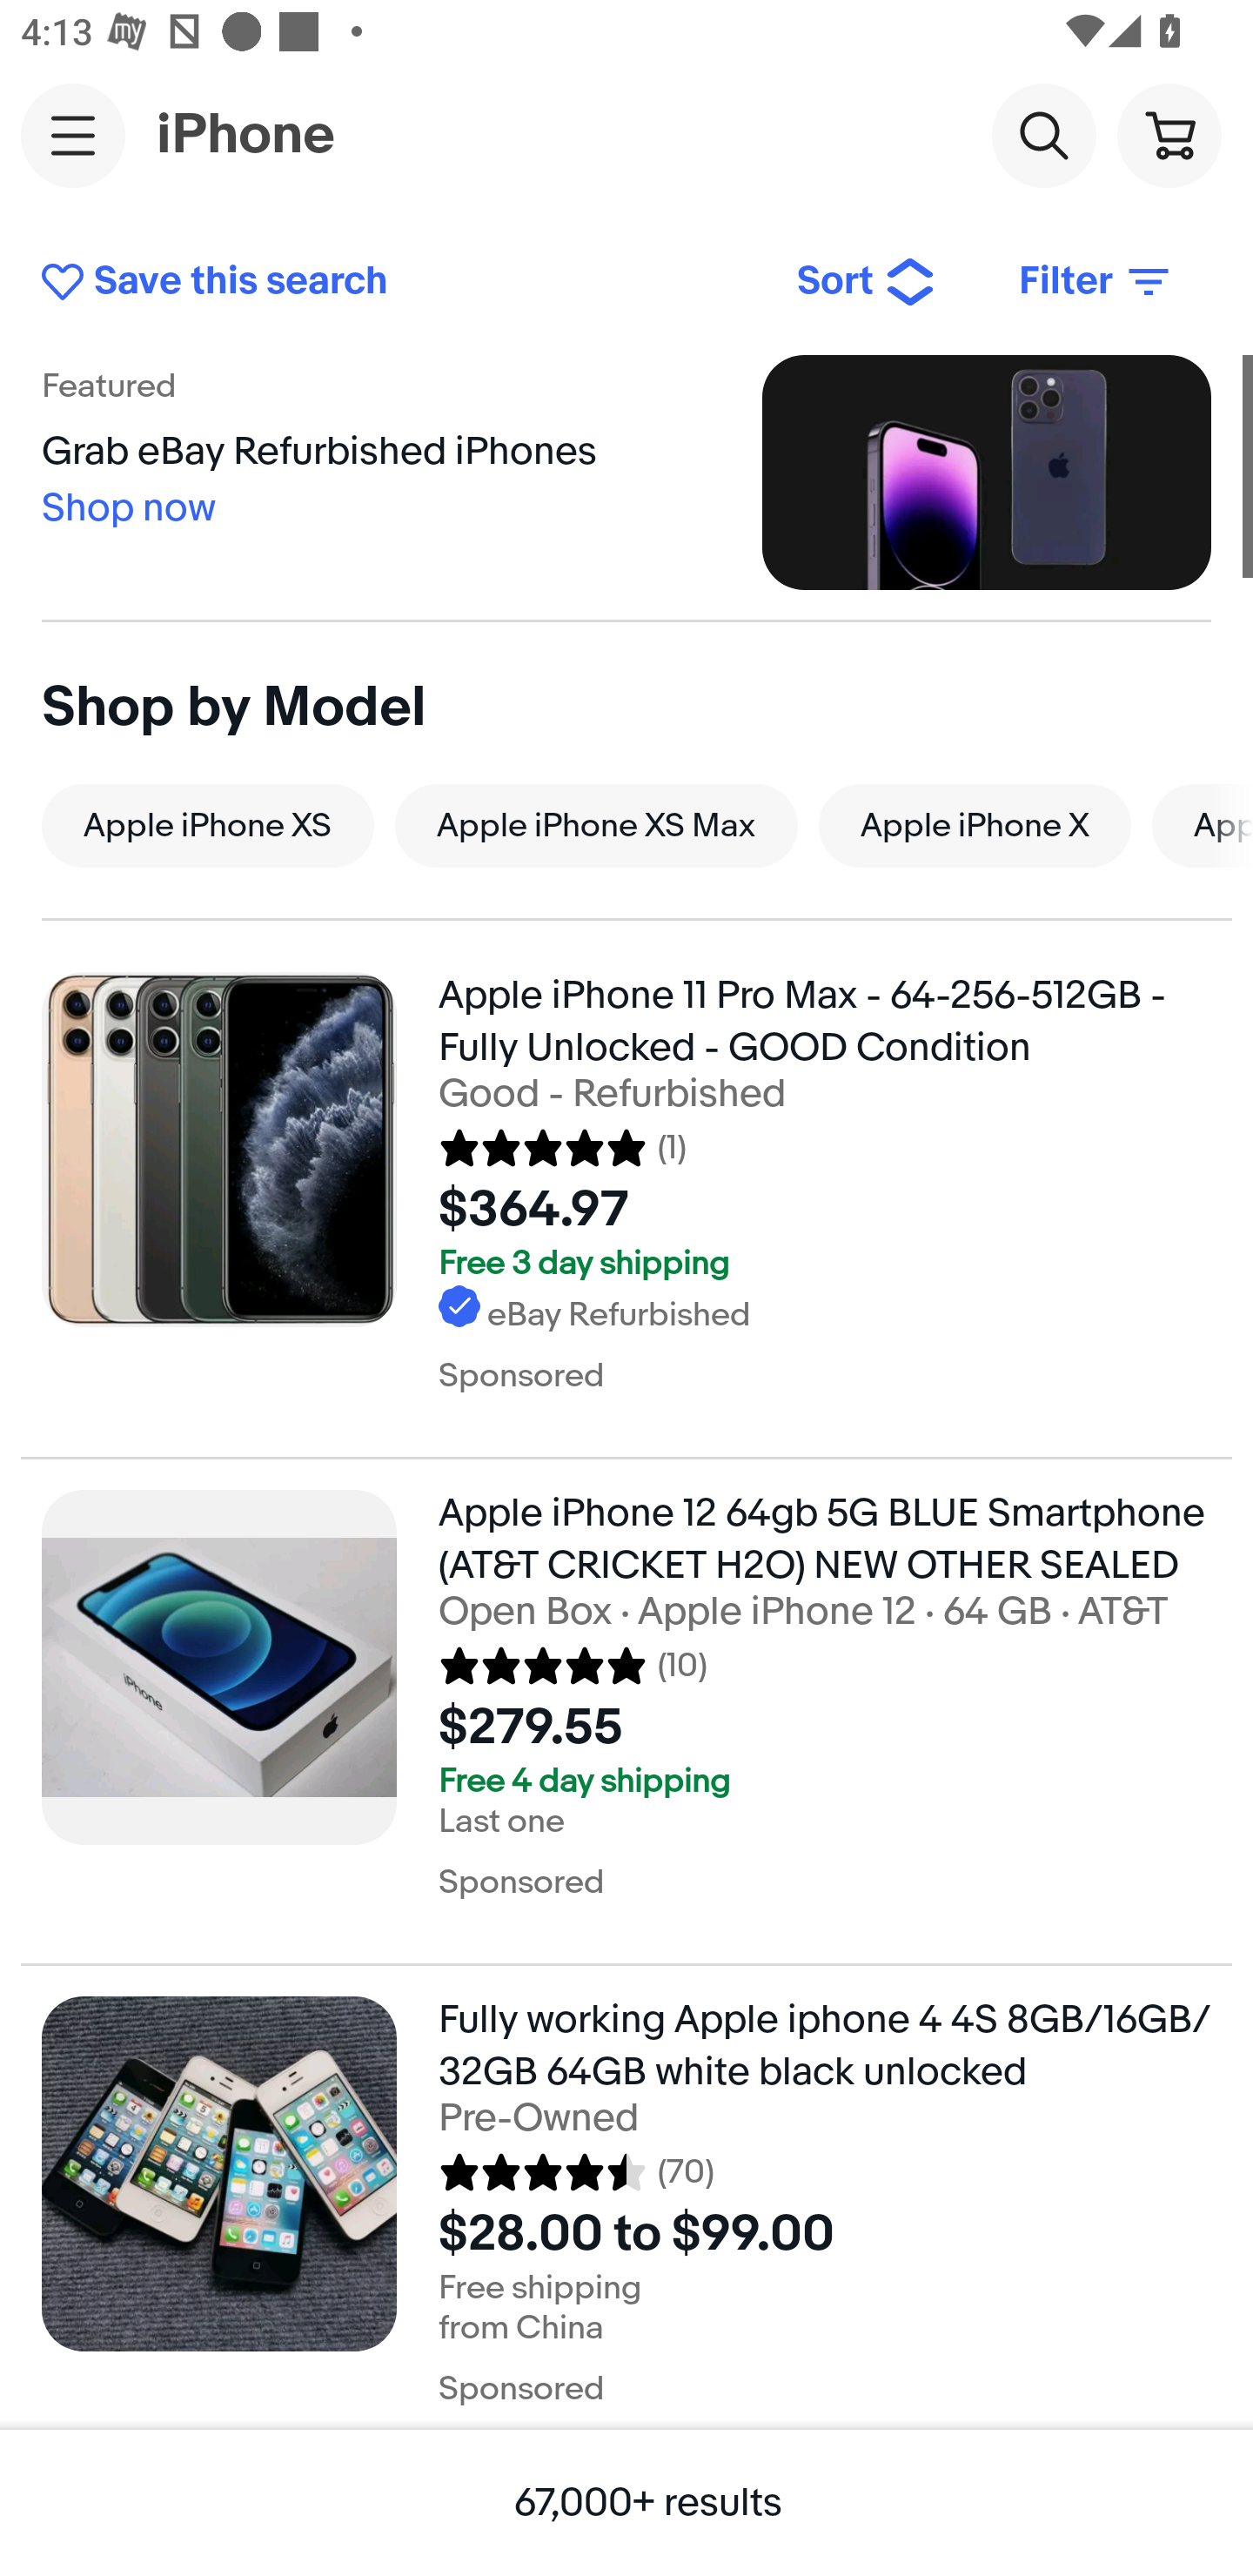  What do you see at coordinates (73, 135) in the screenshot?
I see `Main navigation, open` at bounding box center [73, 135].